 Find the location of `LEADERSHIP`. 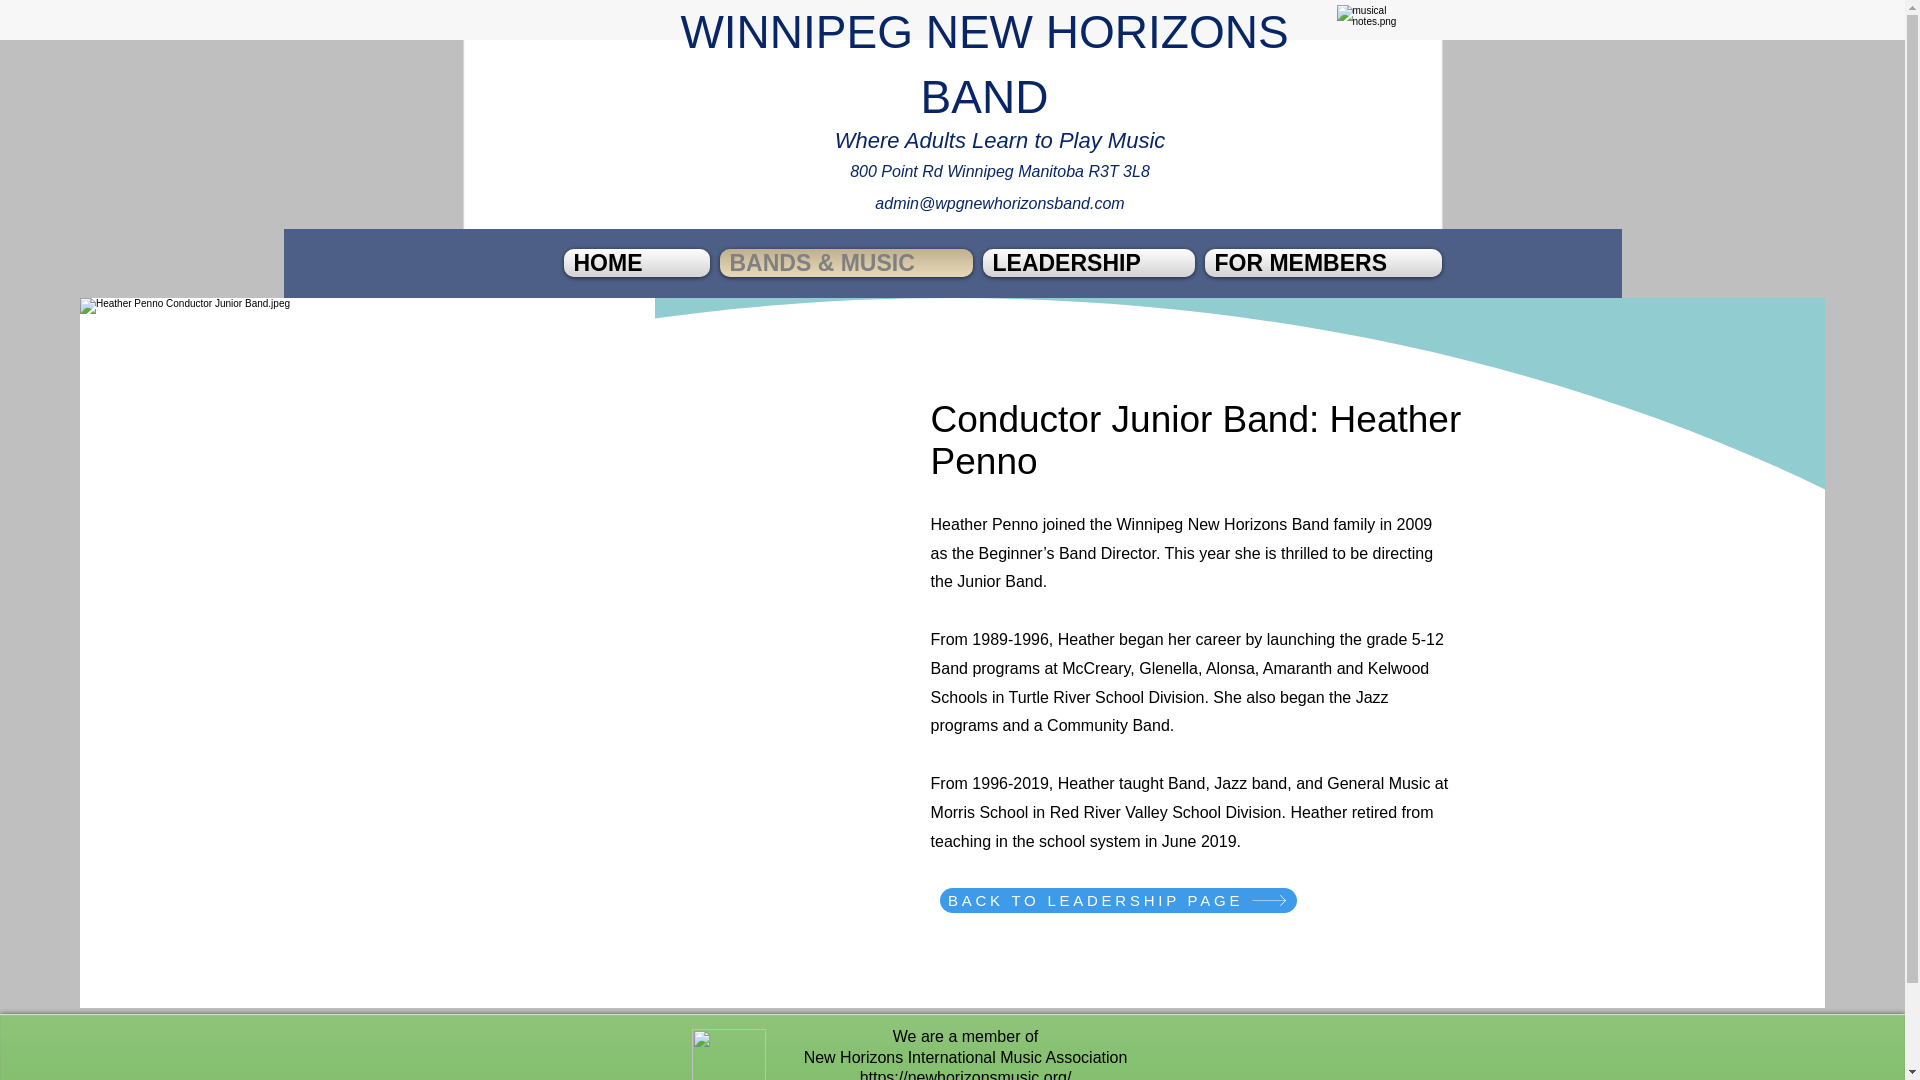

LEADERSHIP is located at coordinates (1088, 262).